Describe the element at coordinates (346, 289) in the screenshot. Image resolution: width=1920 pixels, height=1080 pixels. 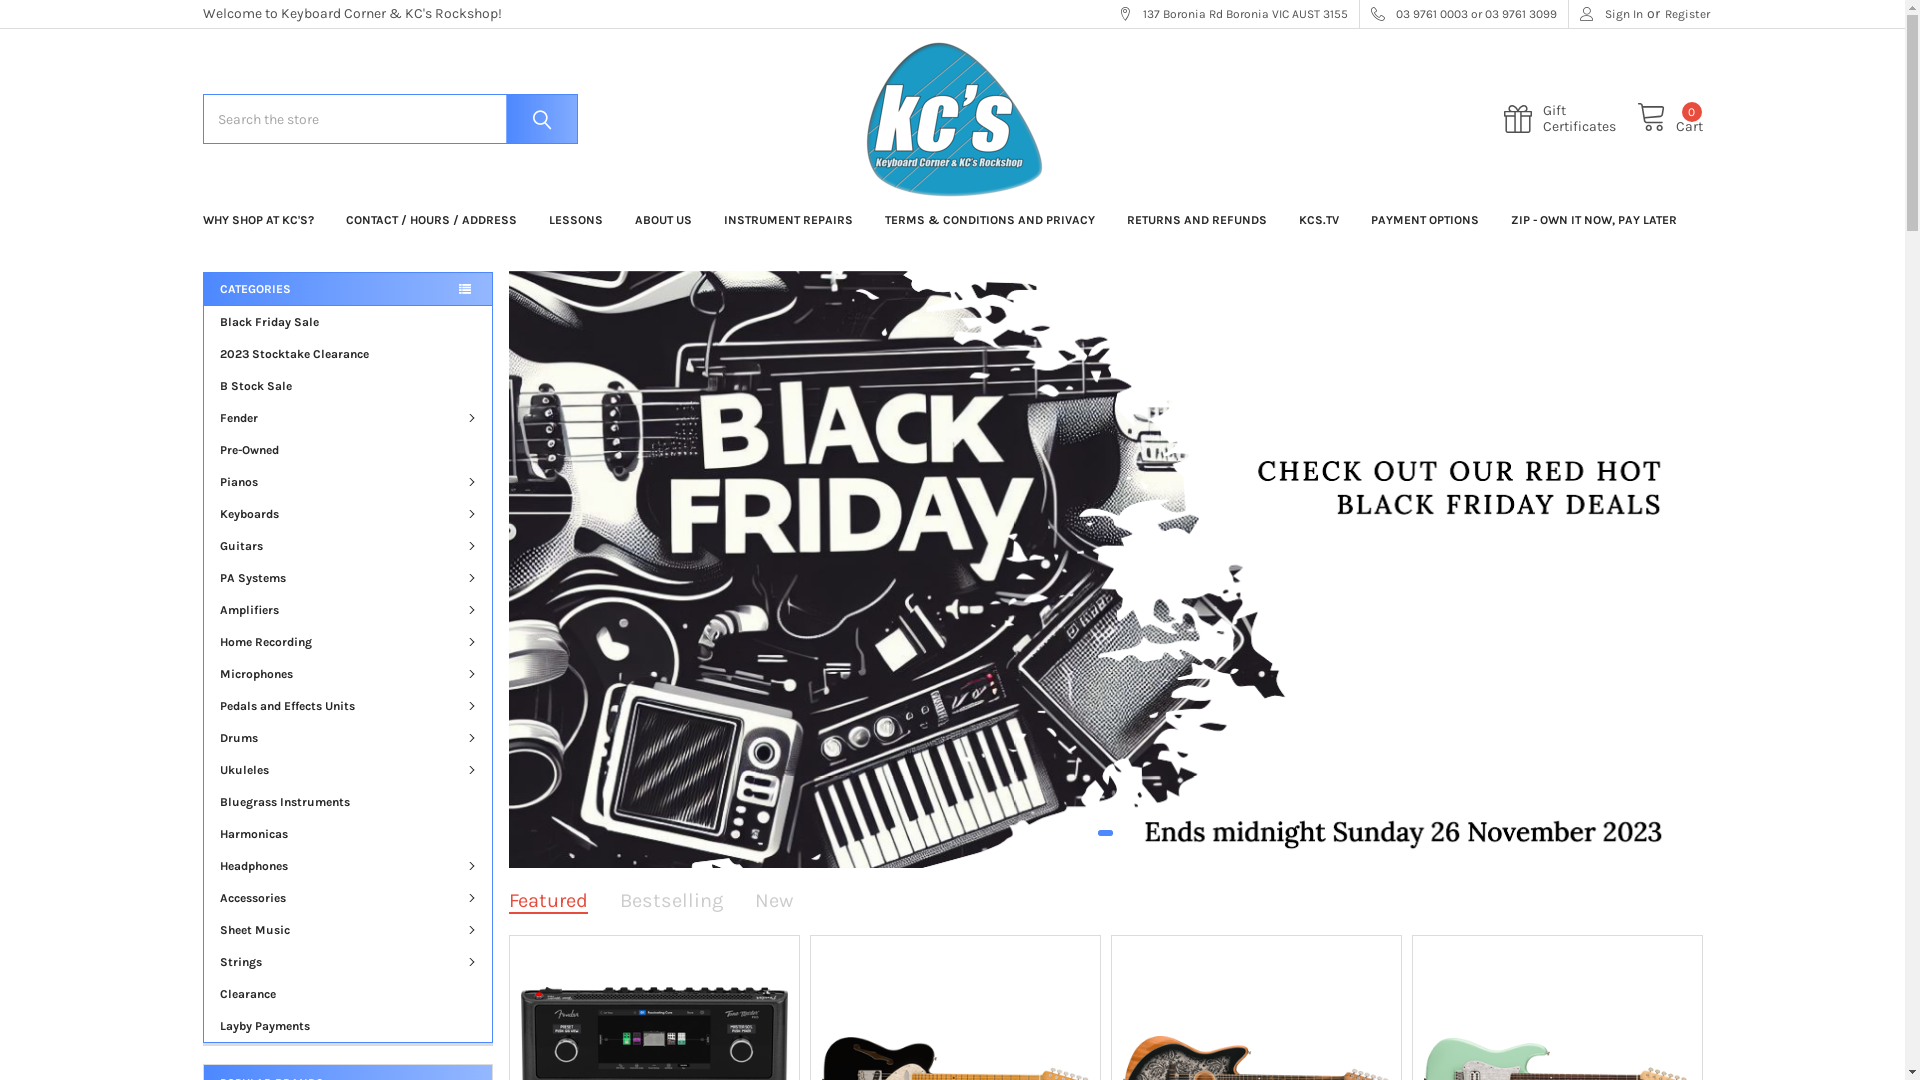
I see `CATEGORIES` at that location.